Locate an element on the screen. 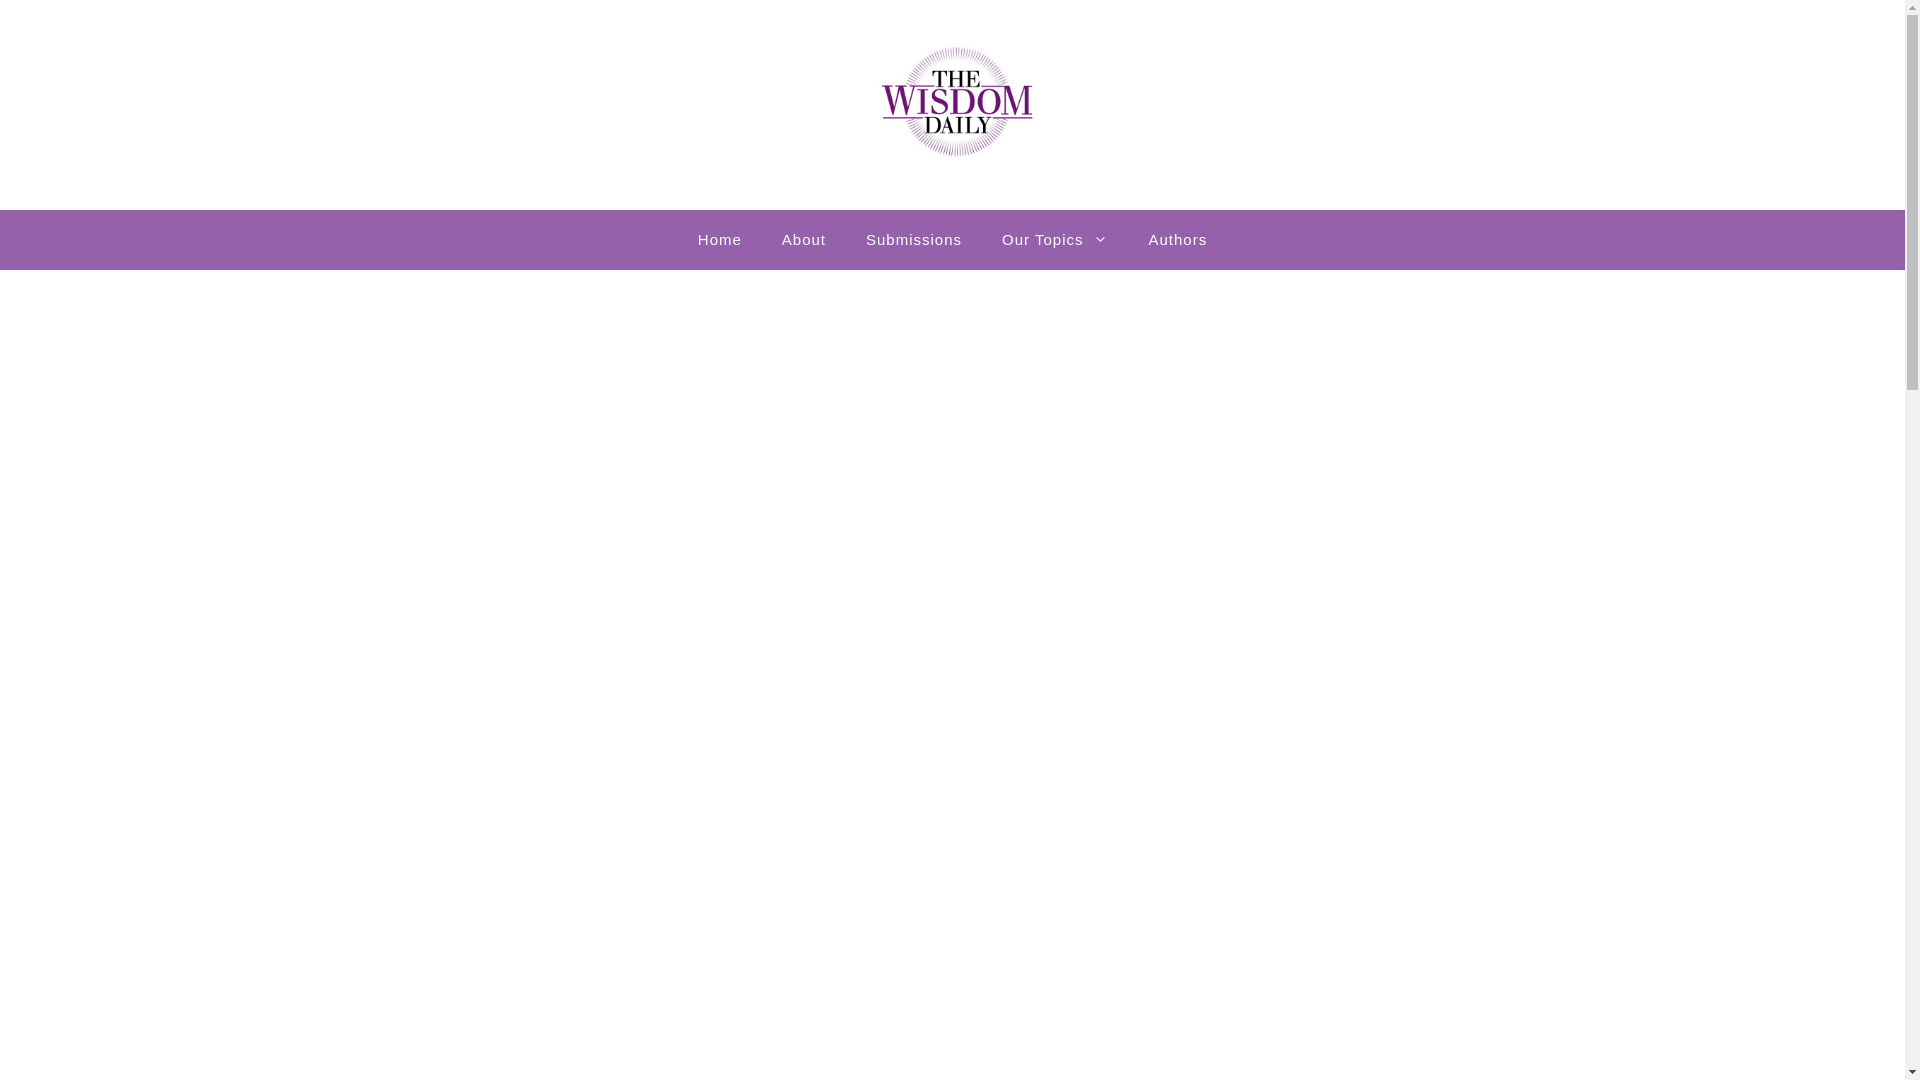  Our Topics is located at coordinates (1054, 240).